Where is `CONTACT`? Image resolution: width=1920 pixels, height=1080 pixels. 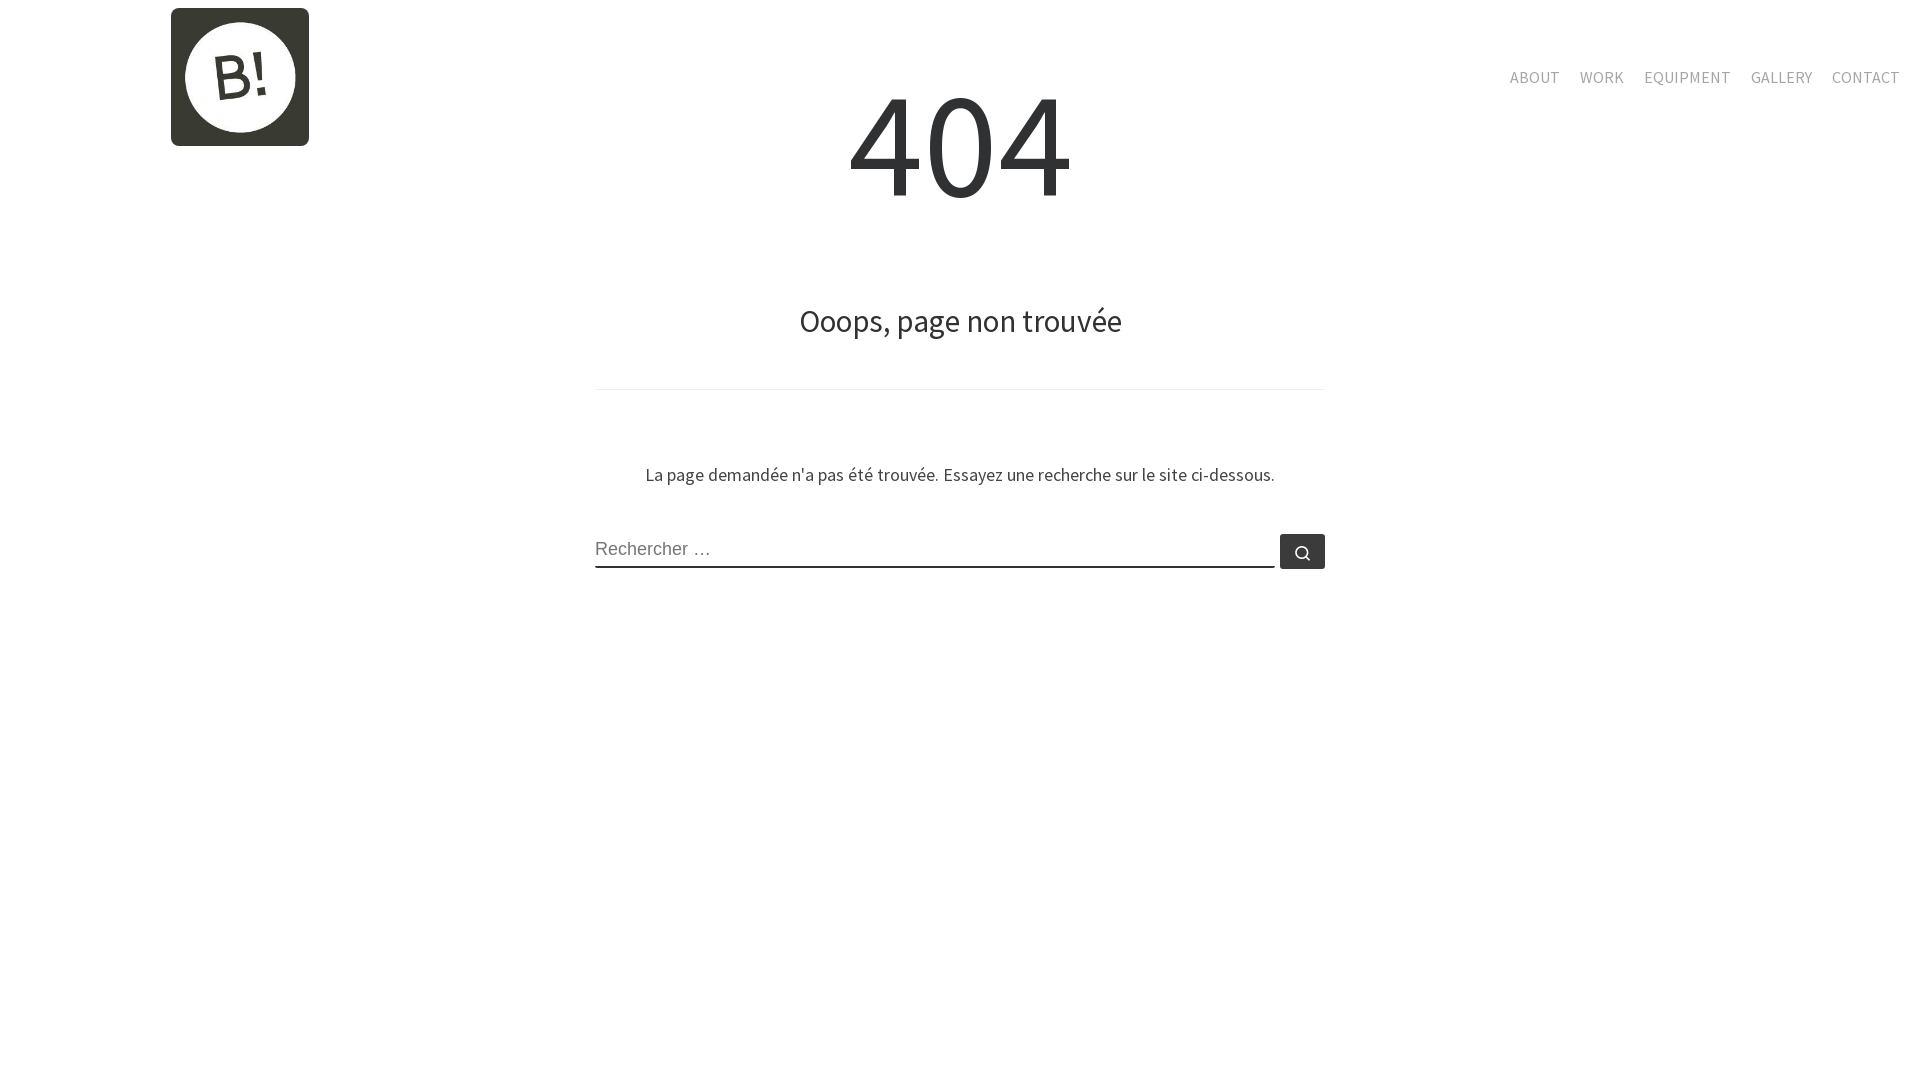
CONTACT is located at coordinates (1866, 77).